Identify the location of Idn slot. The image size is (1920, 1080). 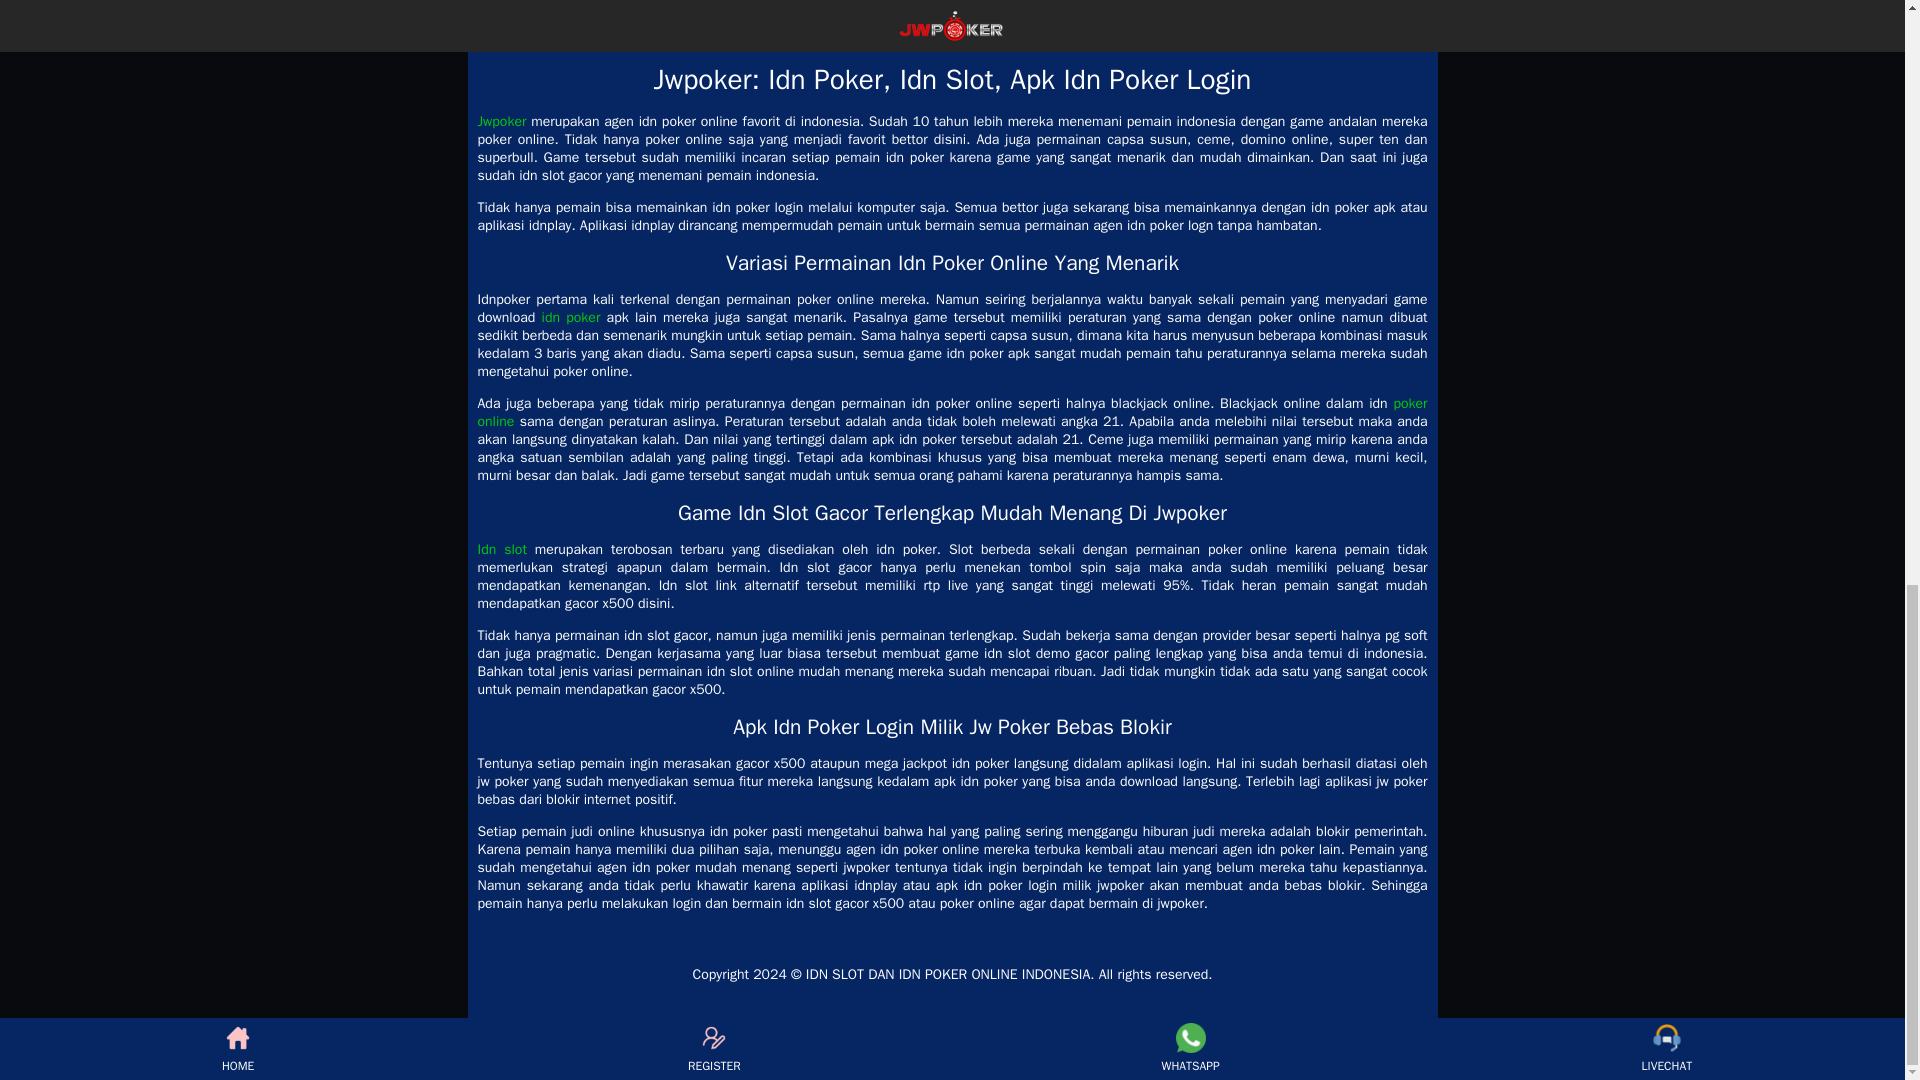
(502, 550).